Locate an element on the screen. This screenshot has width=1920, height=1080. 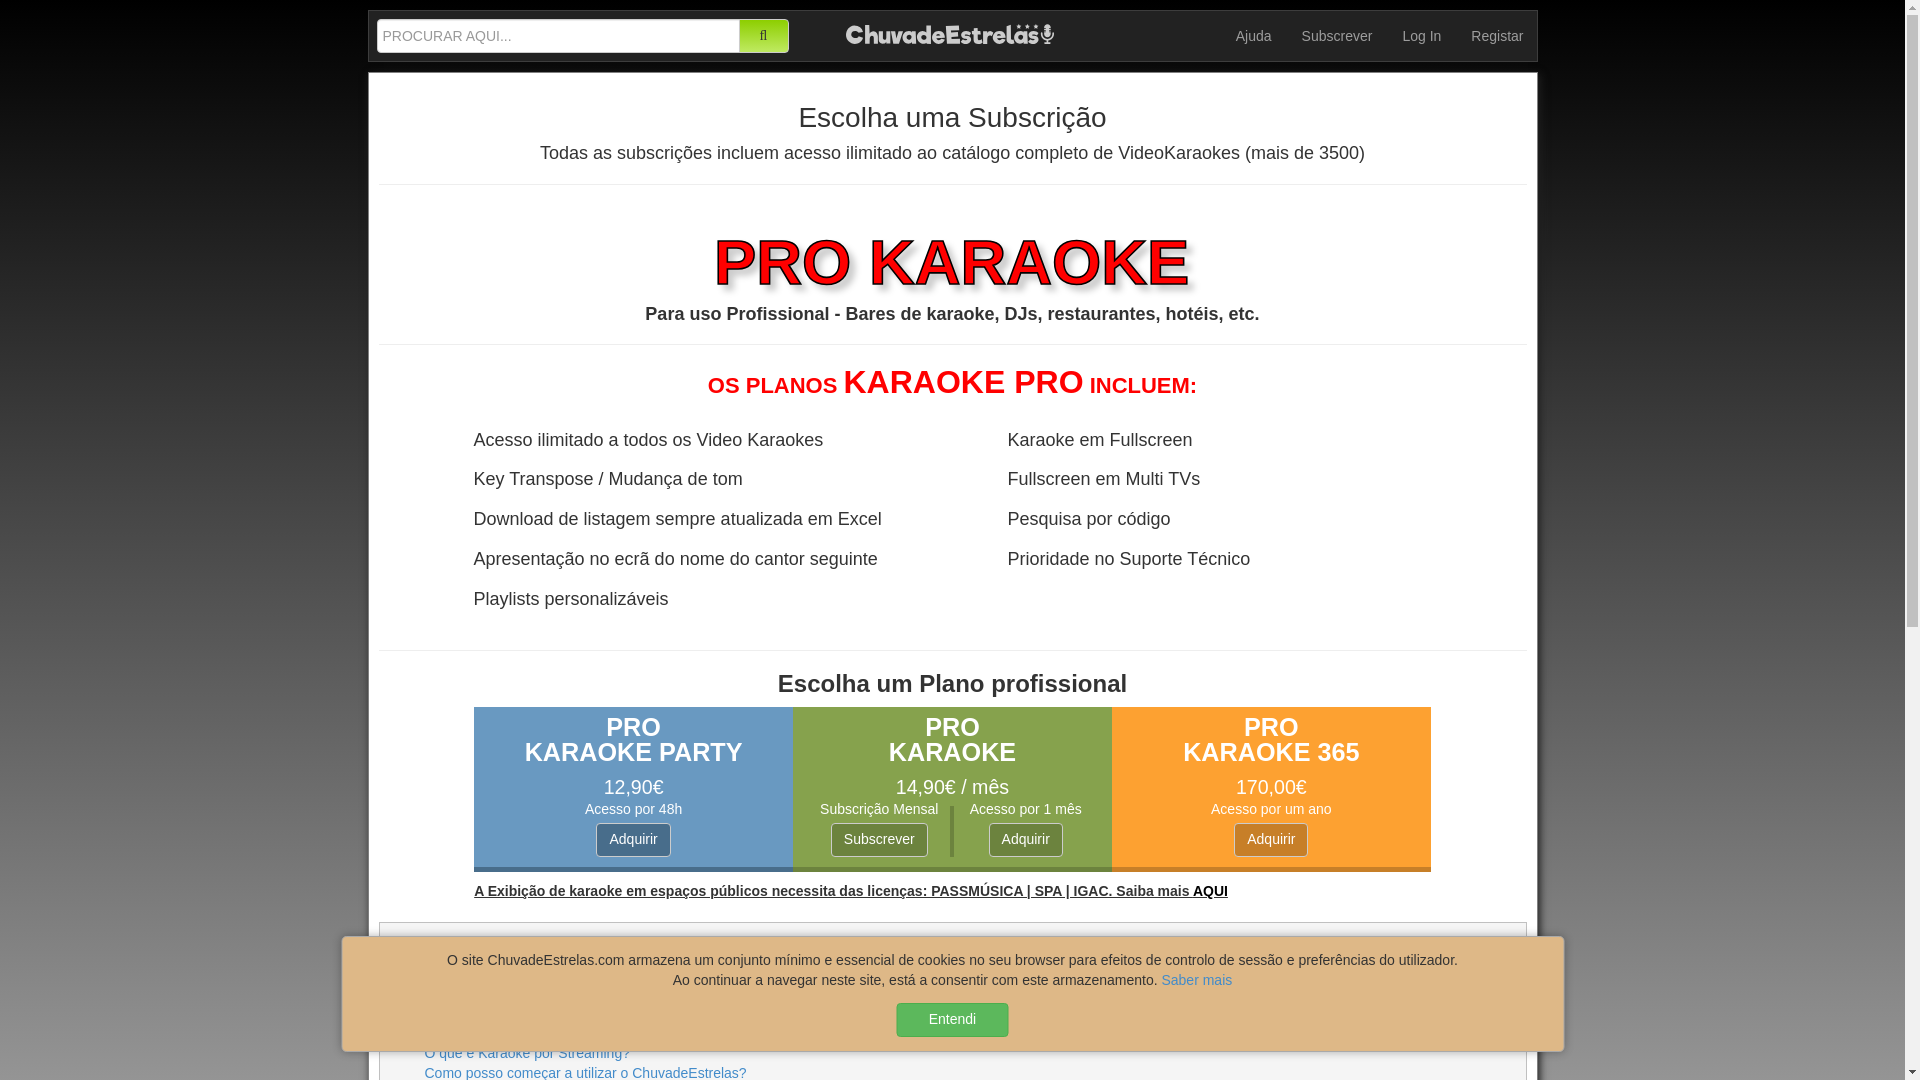
Adquirir is located at coordinates (1270, 840).